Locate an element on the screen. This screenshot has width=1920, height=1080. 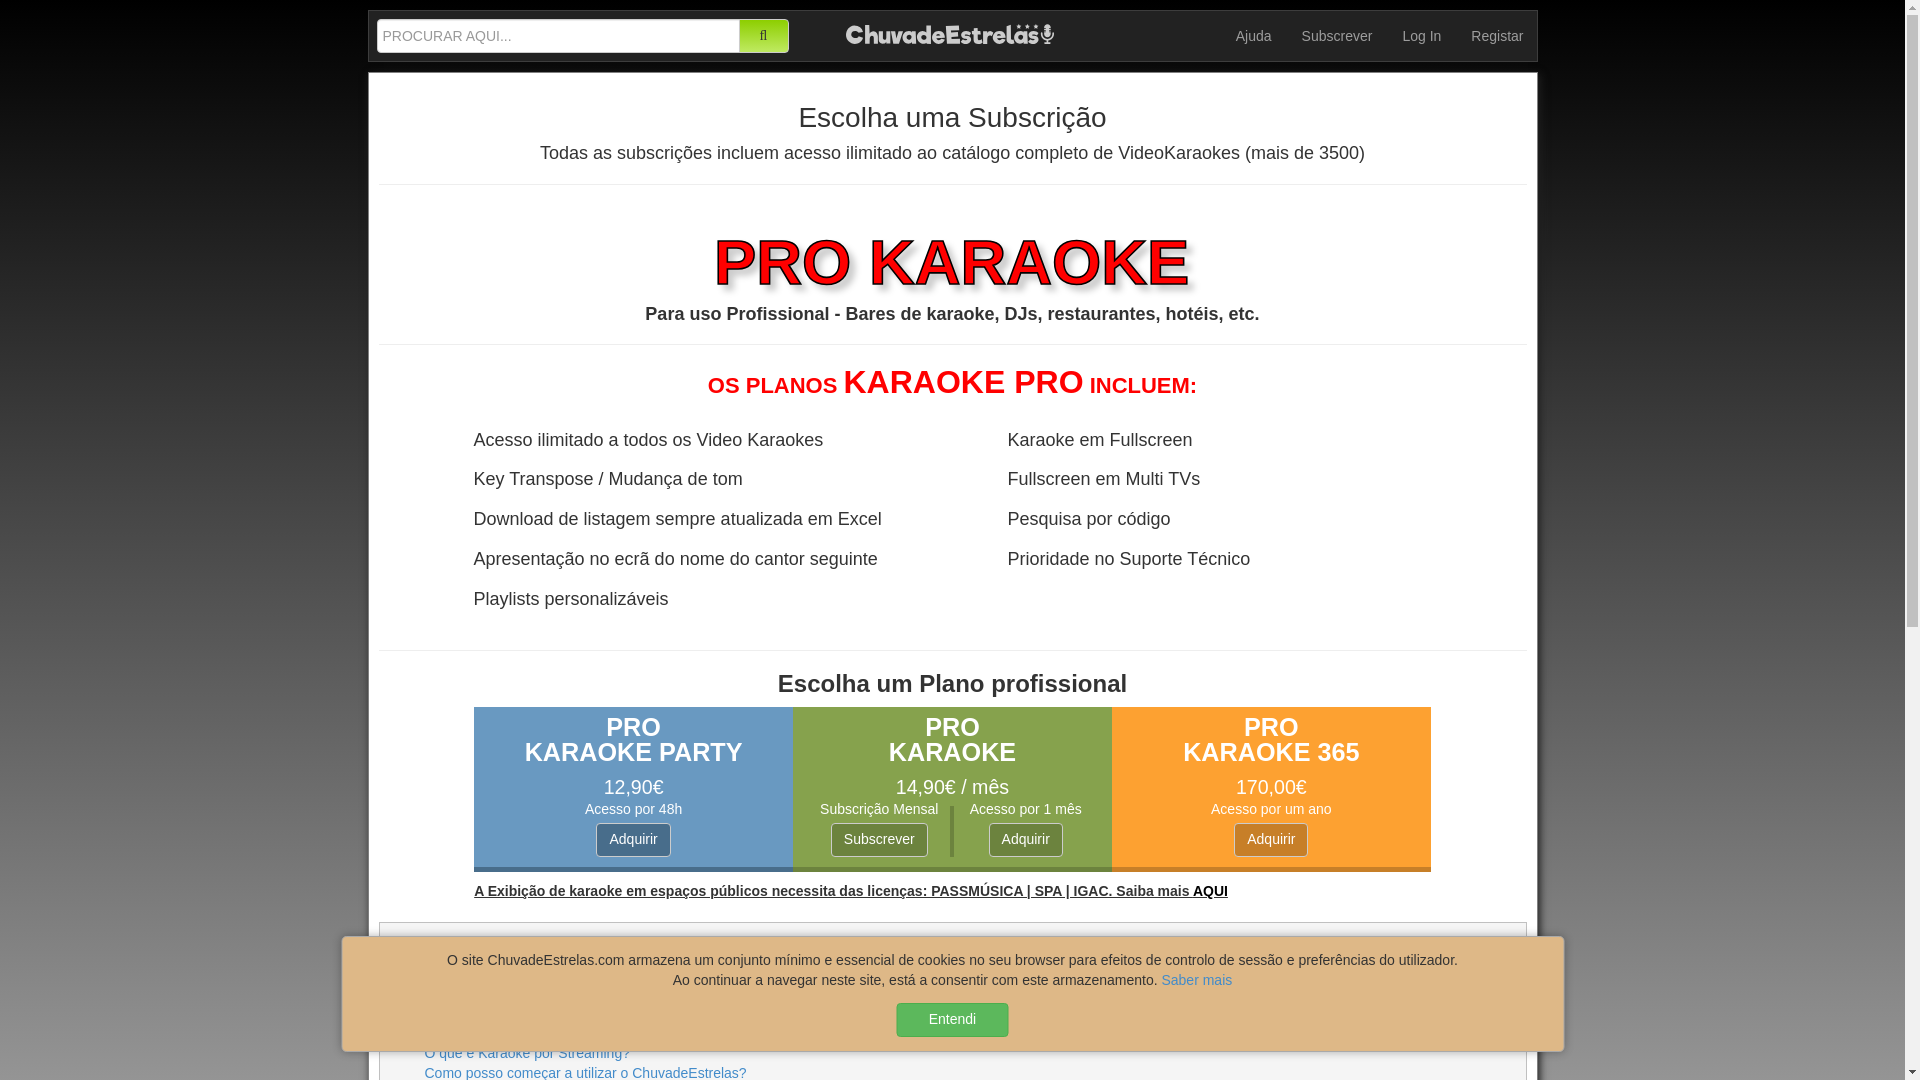
Adquirir is located at coordinates (1270, 840).